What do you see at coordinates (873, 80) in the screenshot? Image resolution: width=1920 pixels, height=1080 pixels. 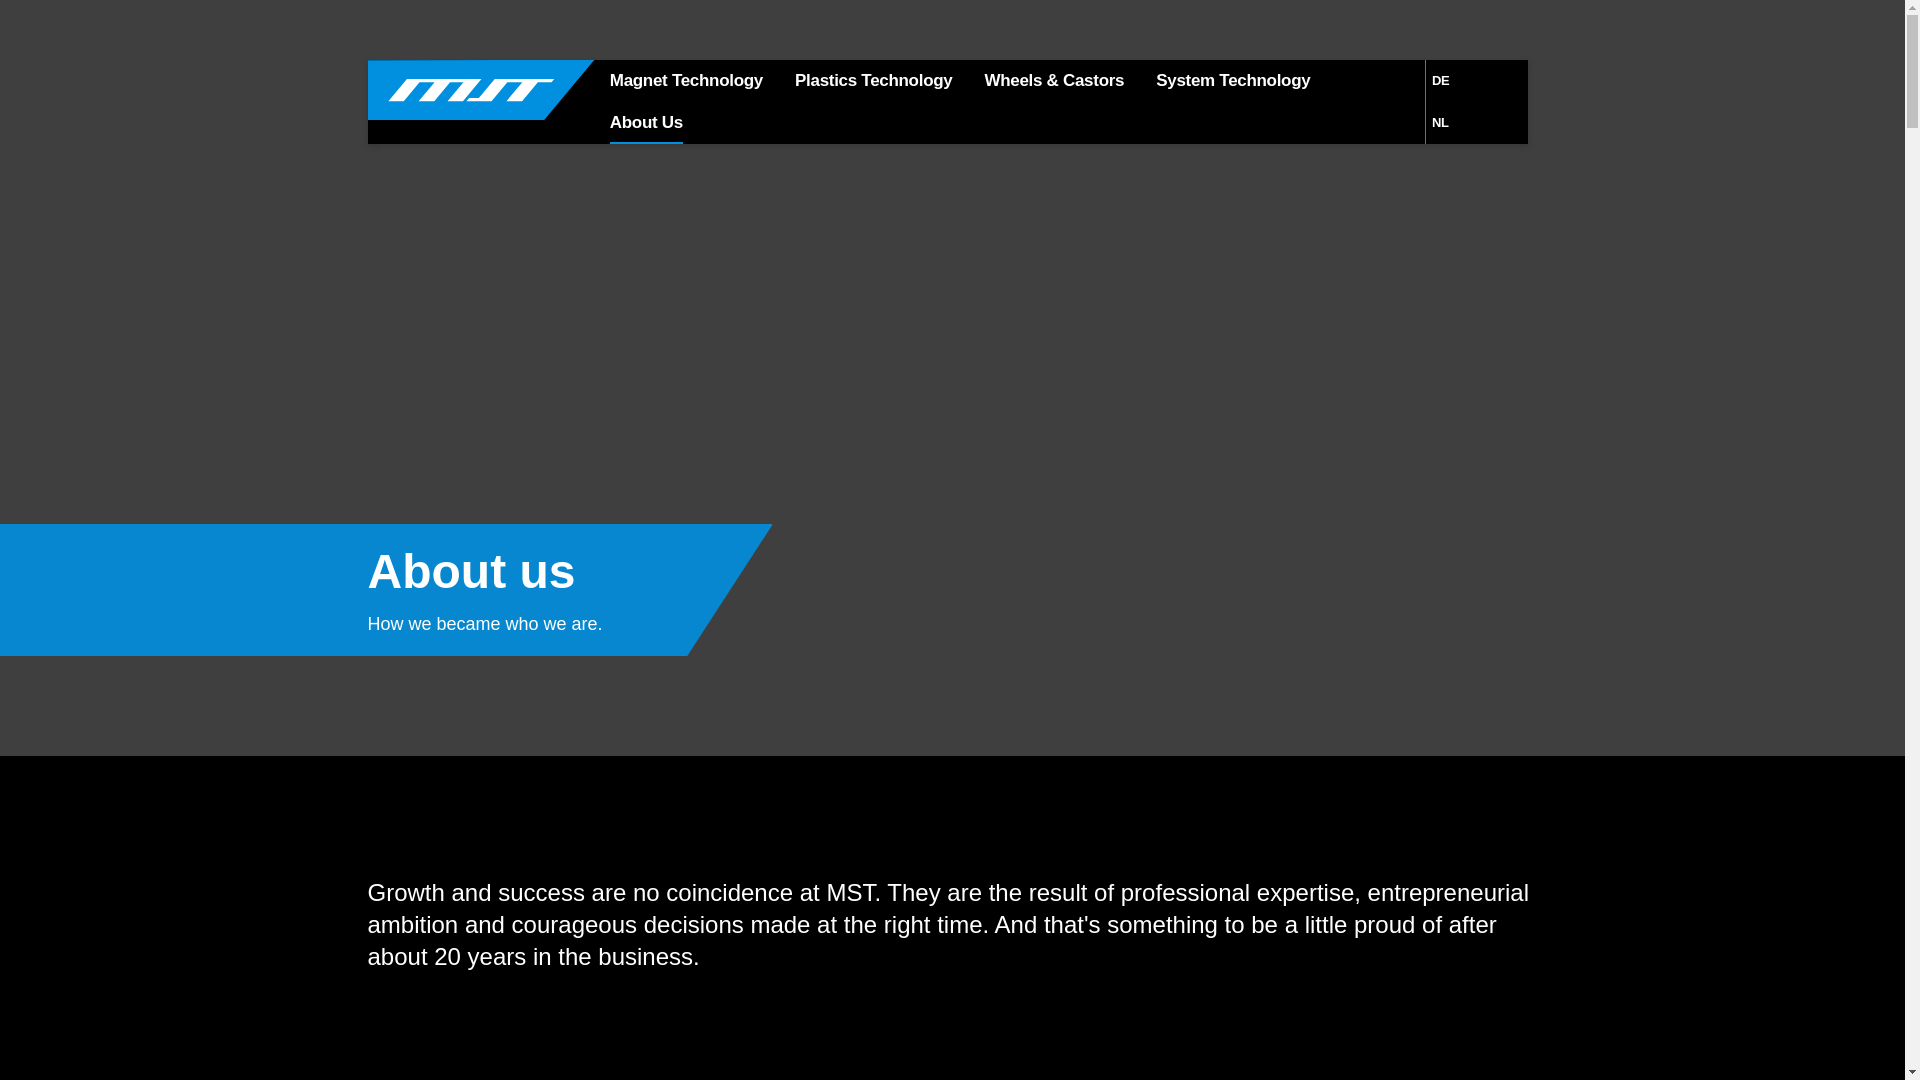 I see `Plastics Technology` at bounding box center [873, 80].